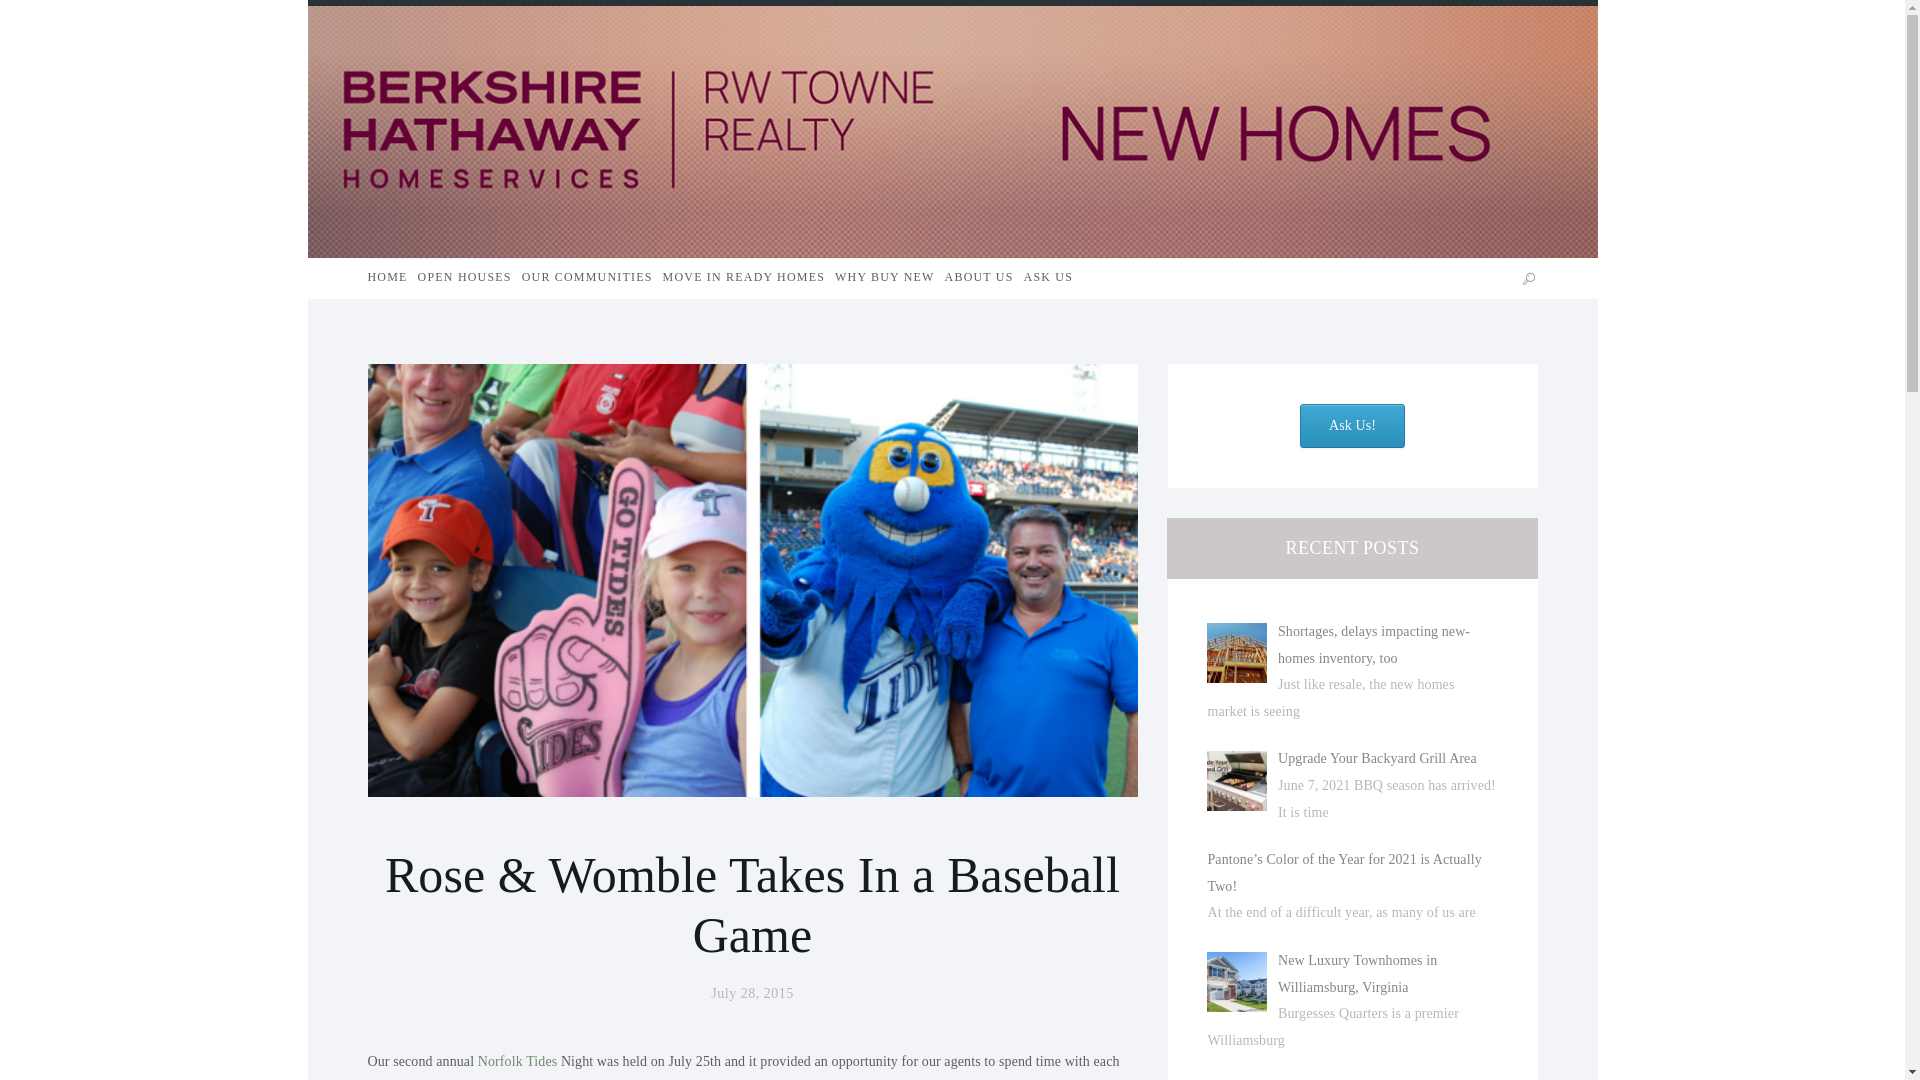 The height and width of the screenshot is (1080, 1920). What do you see at coordinates (519, 1062) in the screenshot?
I see `Norfolk Tides` at bounding box center [519, 1062].